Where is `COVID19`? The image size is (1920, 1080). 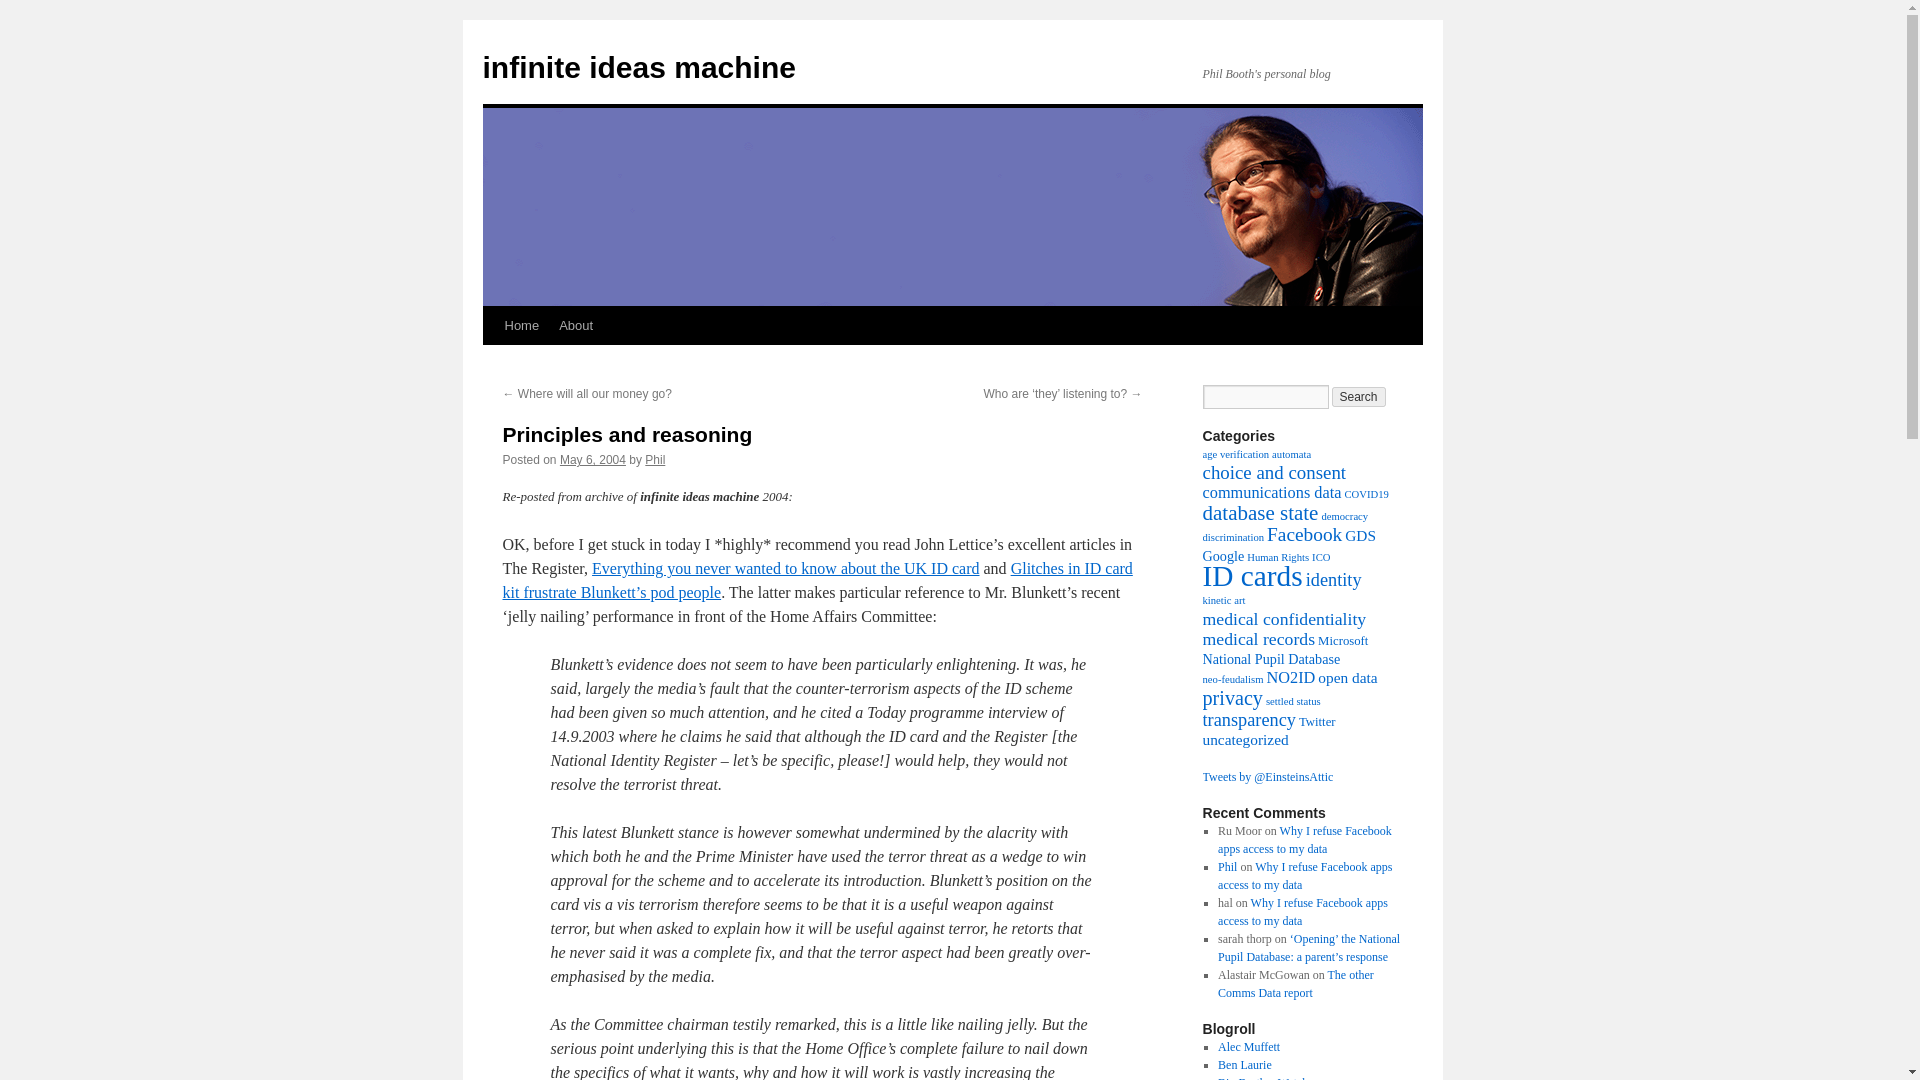
COVID19 is located at coordinates (1366, 494).